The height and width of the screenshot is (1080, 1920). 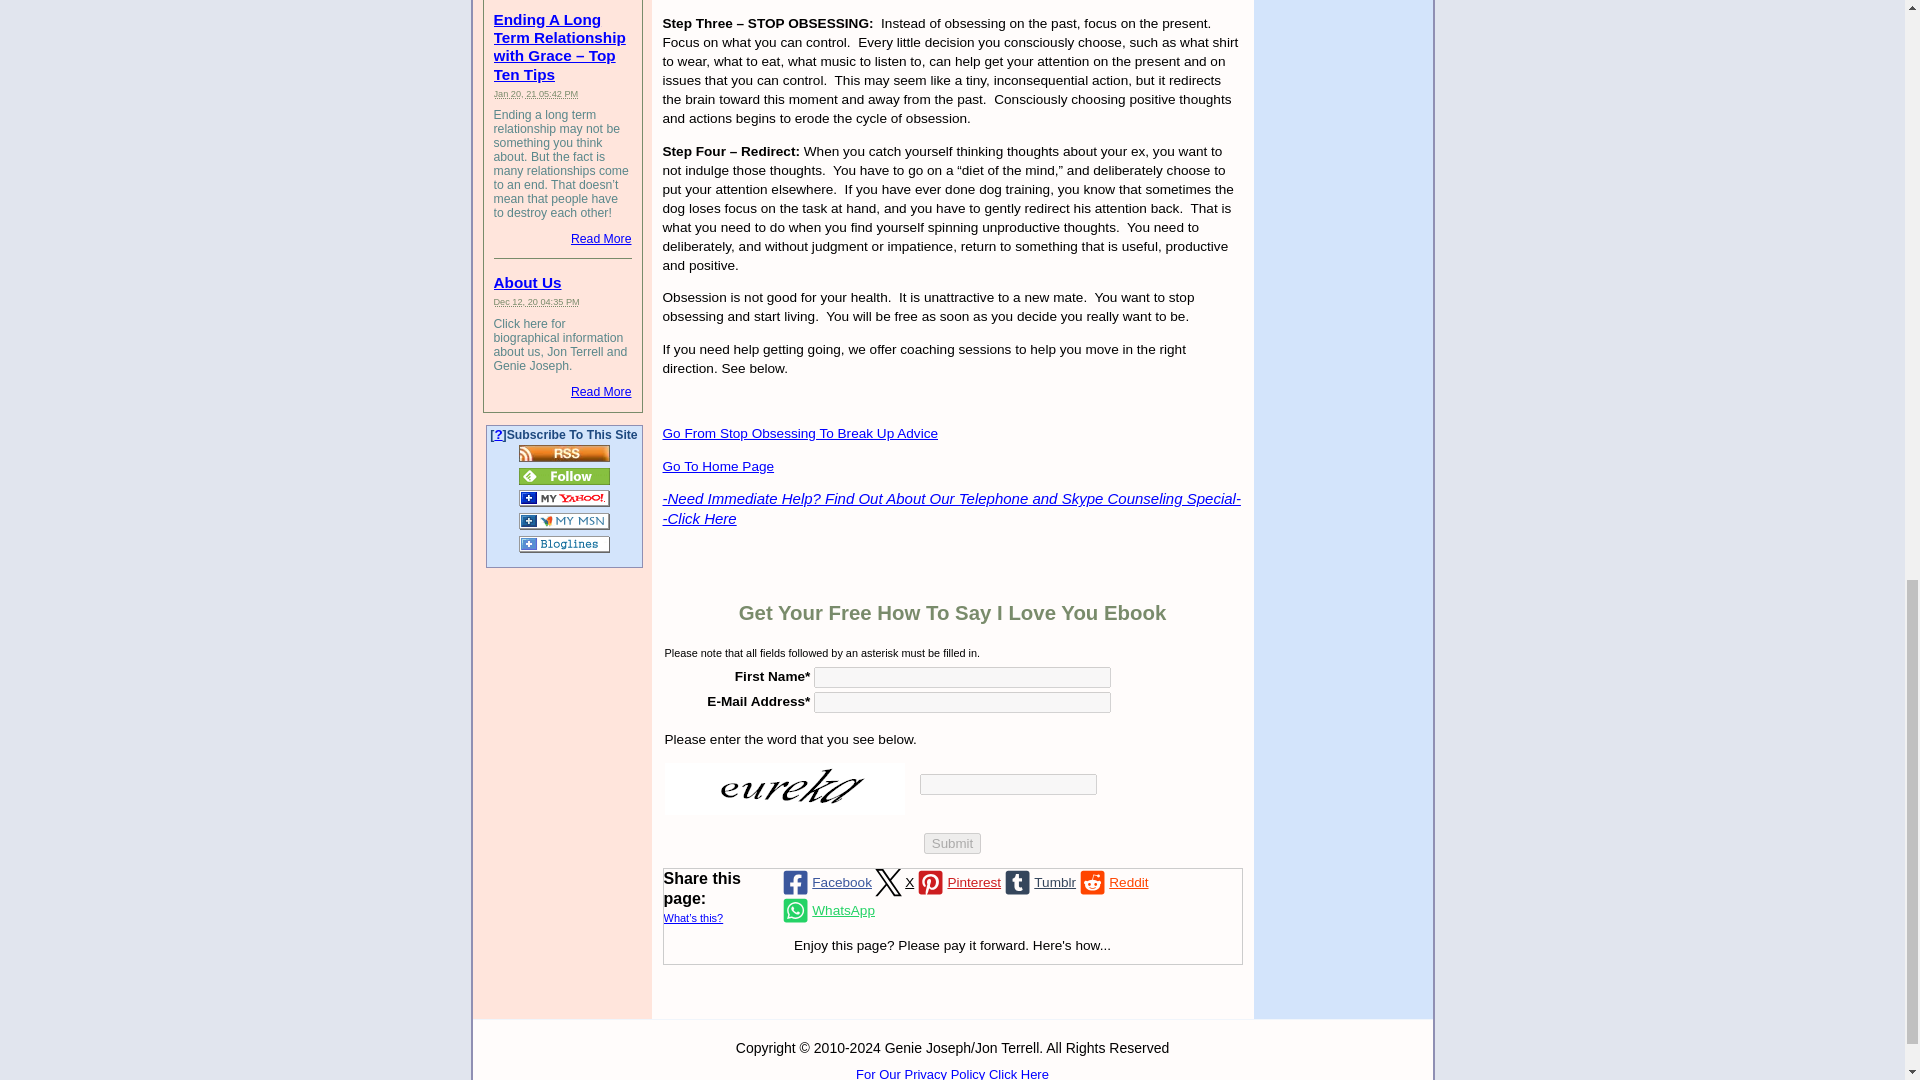 I want to click on Go From Stop Obsessing To Break Up Advice, so click(x=800, y=432).